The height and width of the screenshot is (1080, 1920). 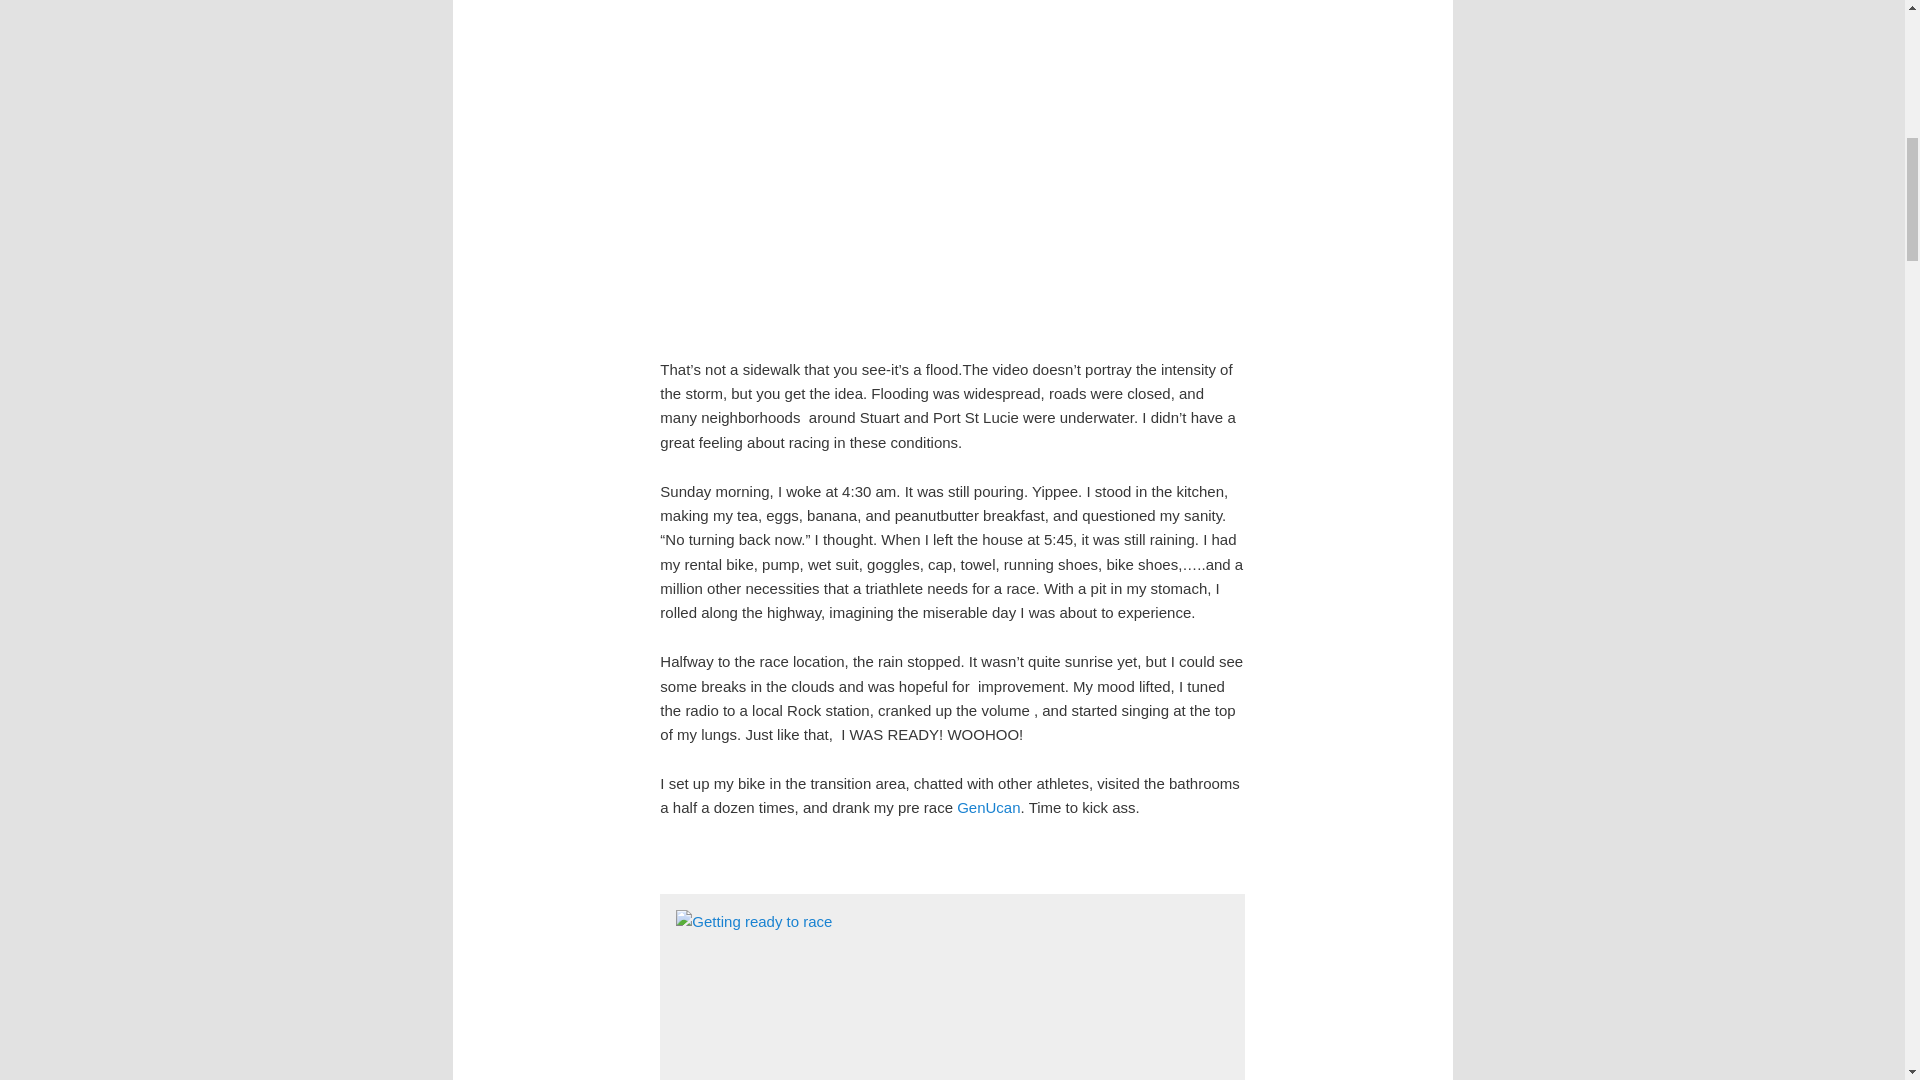 I want to click on GenUcan, so click(x=988, y=808).